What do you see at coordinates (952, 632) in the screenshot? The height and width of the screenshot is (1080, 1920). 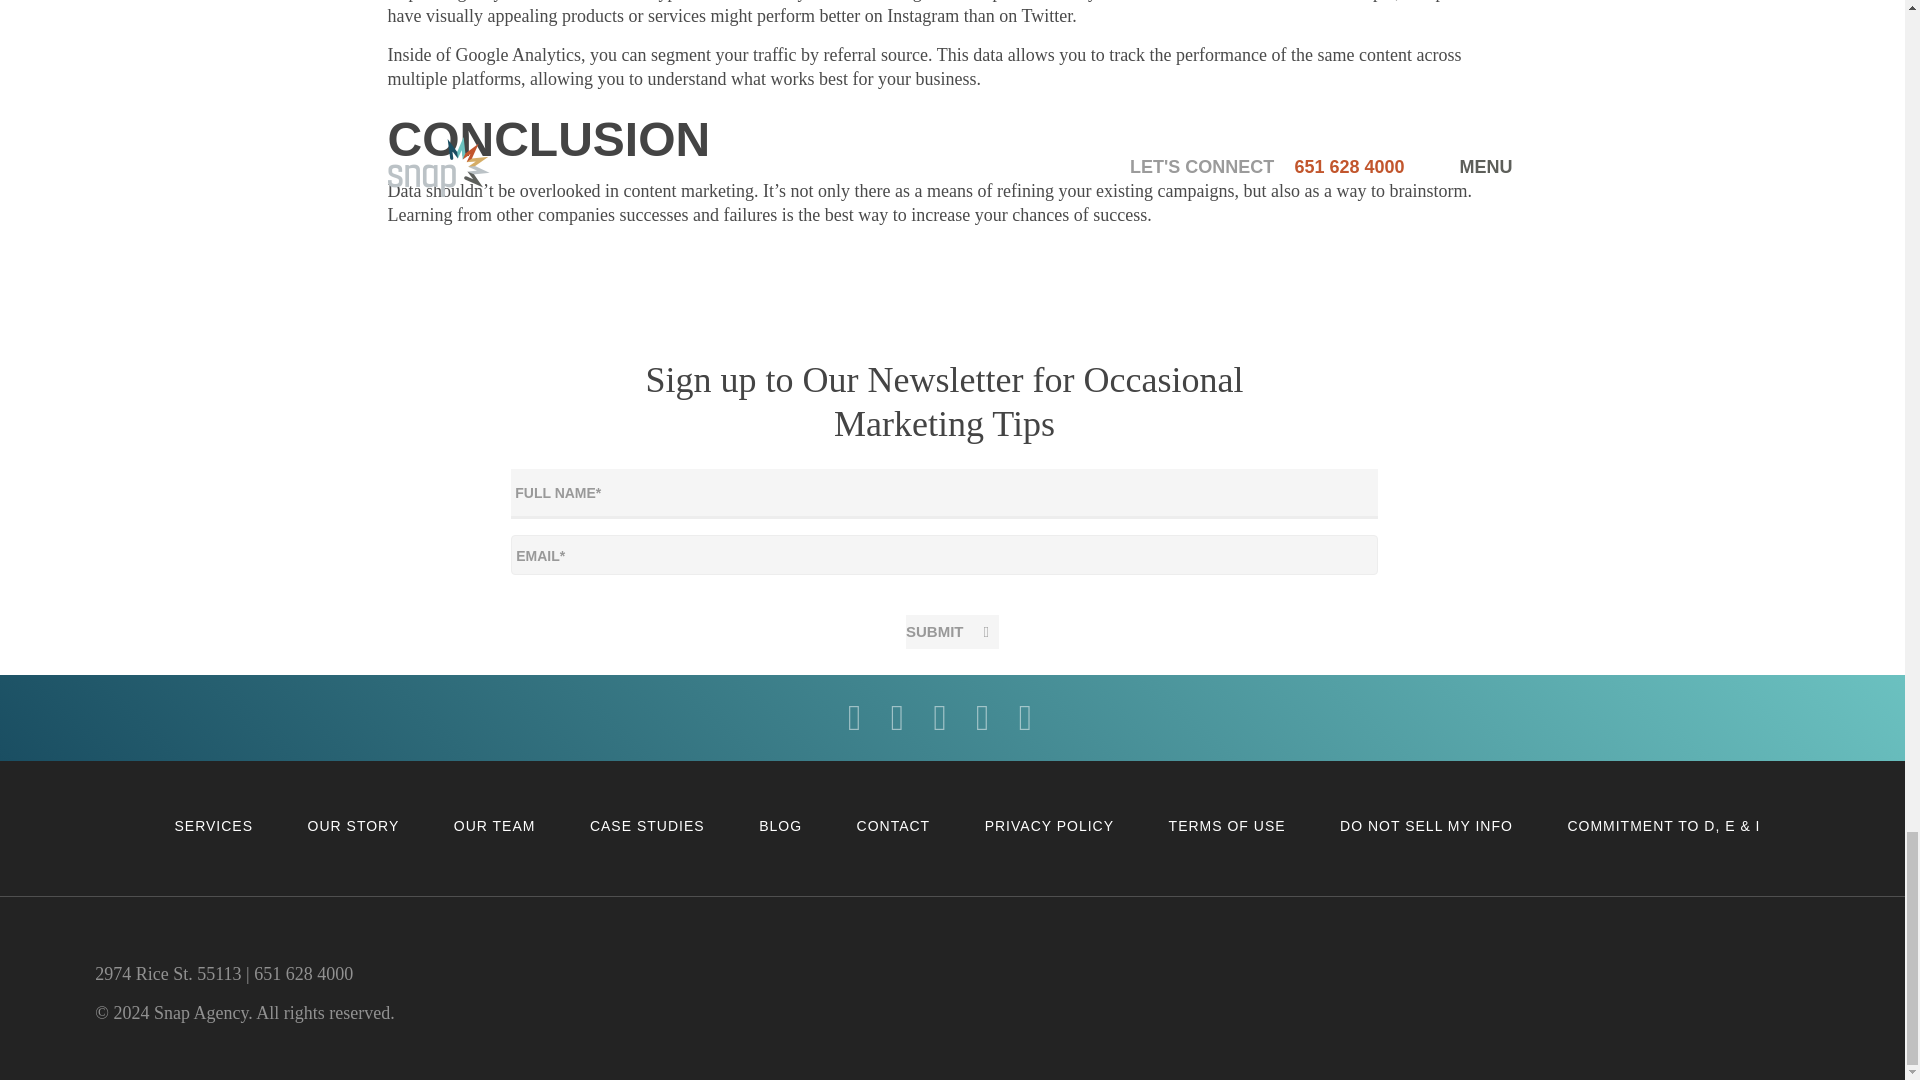 I see `SUBMIT` at bounding box center [952, 632].